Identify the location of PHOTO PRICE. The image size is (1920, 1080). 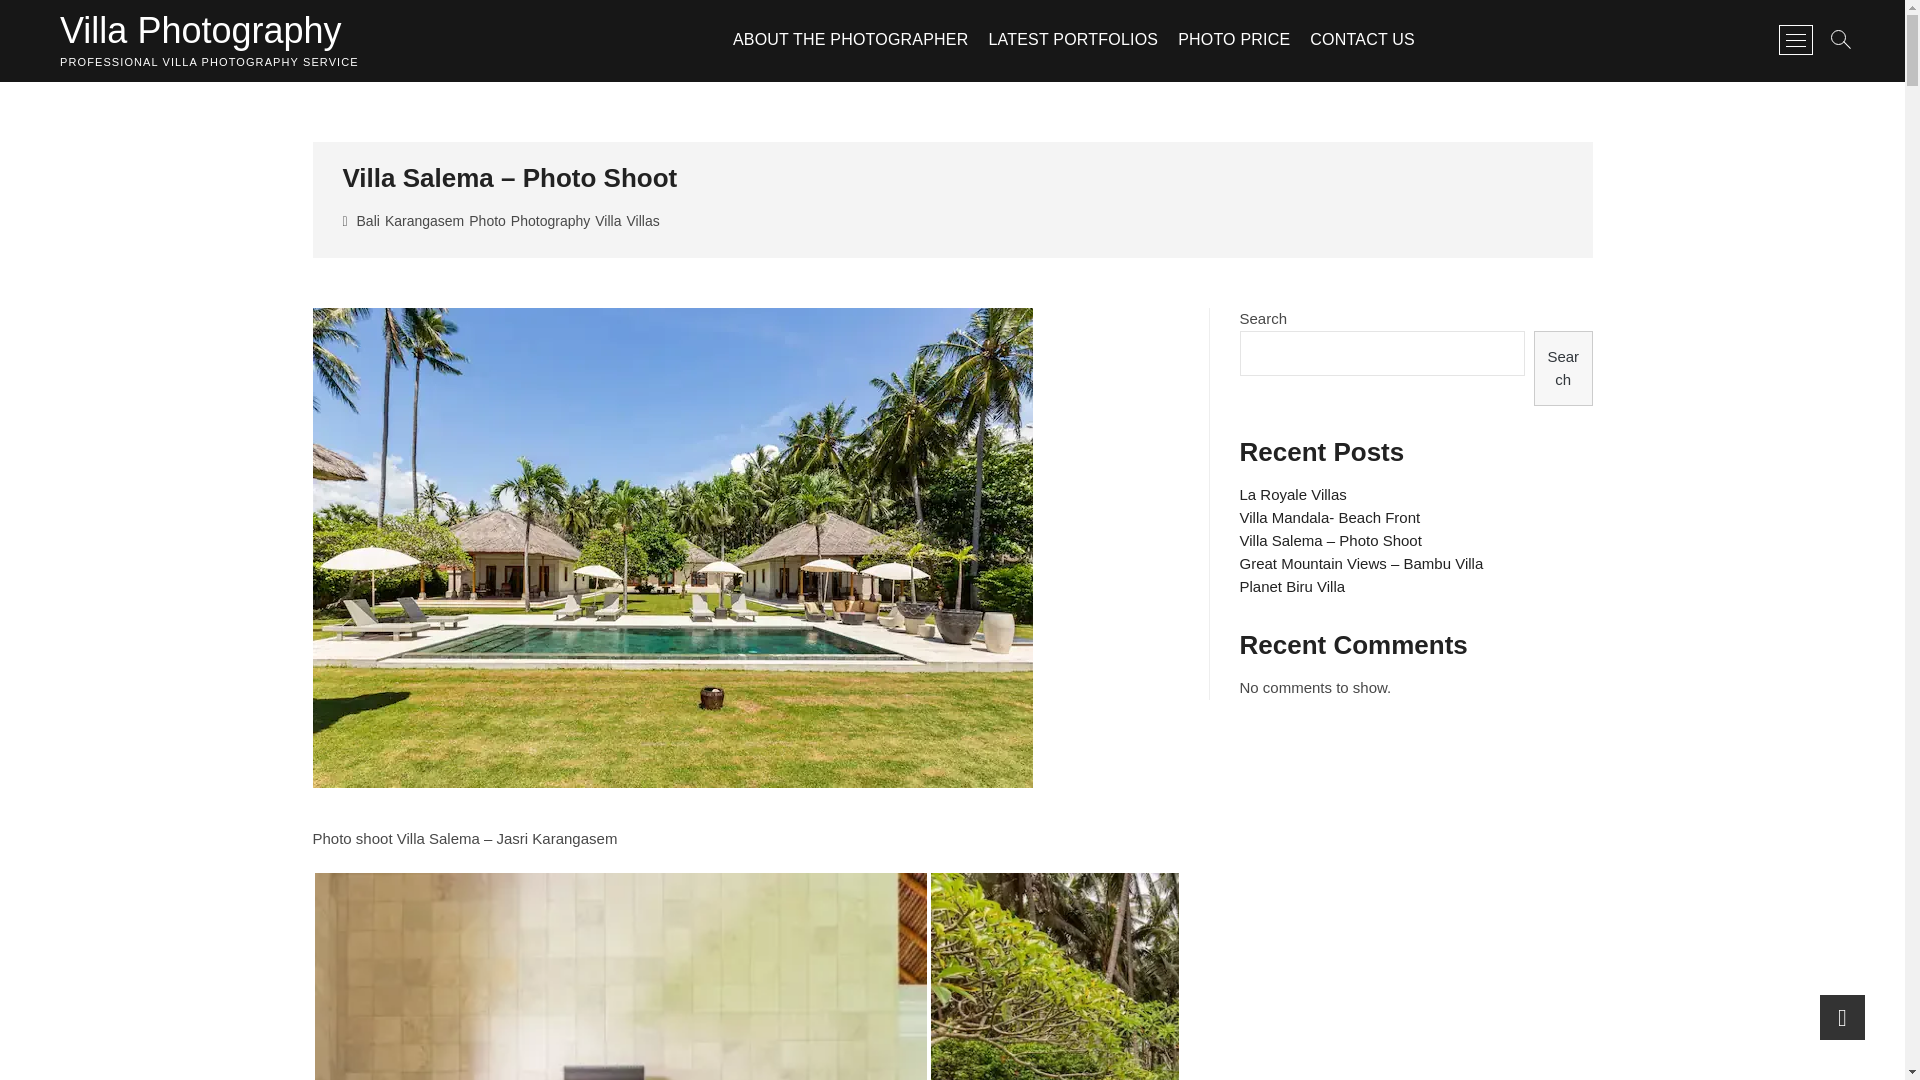
(1233, 40).